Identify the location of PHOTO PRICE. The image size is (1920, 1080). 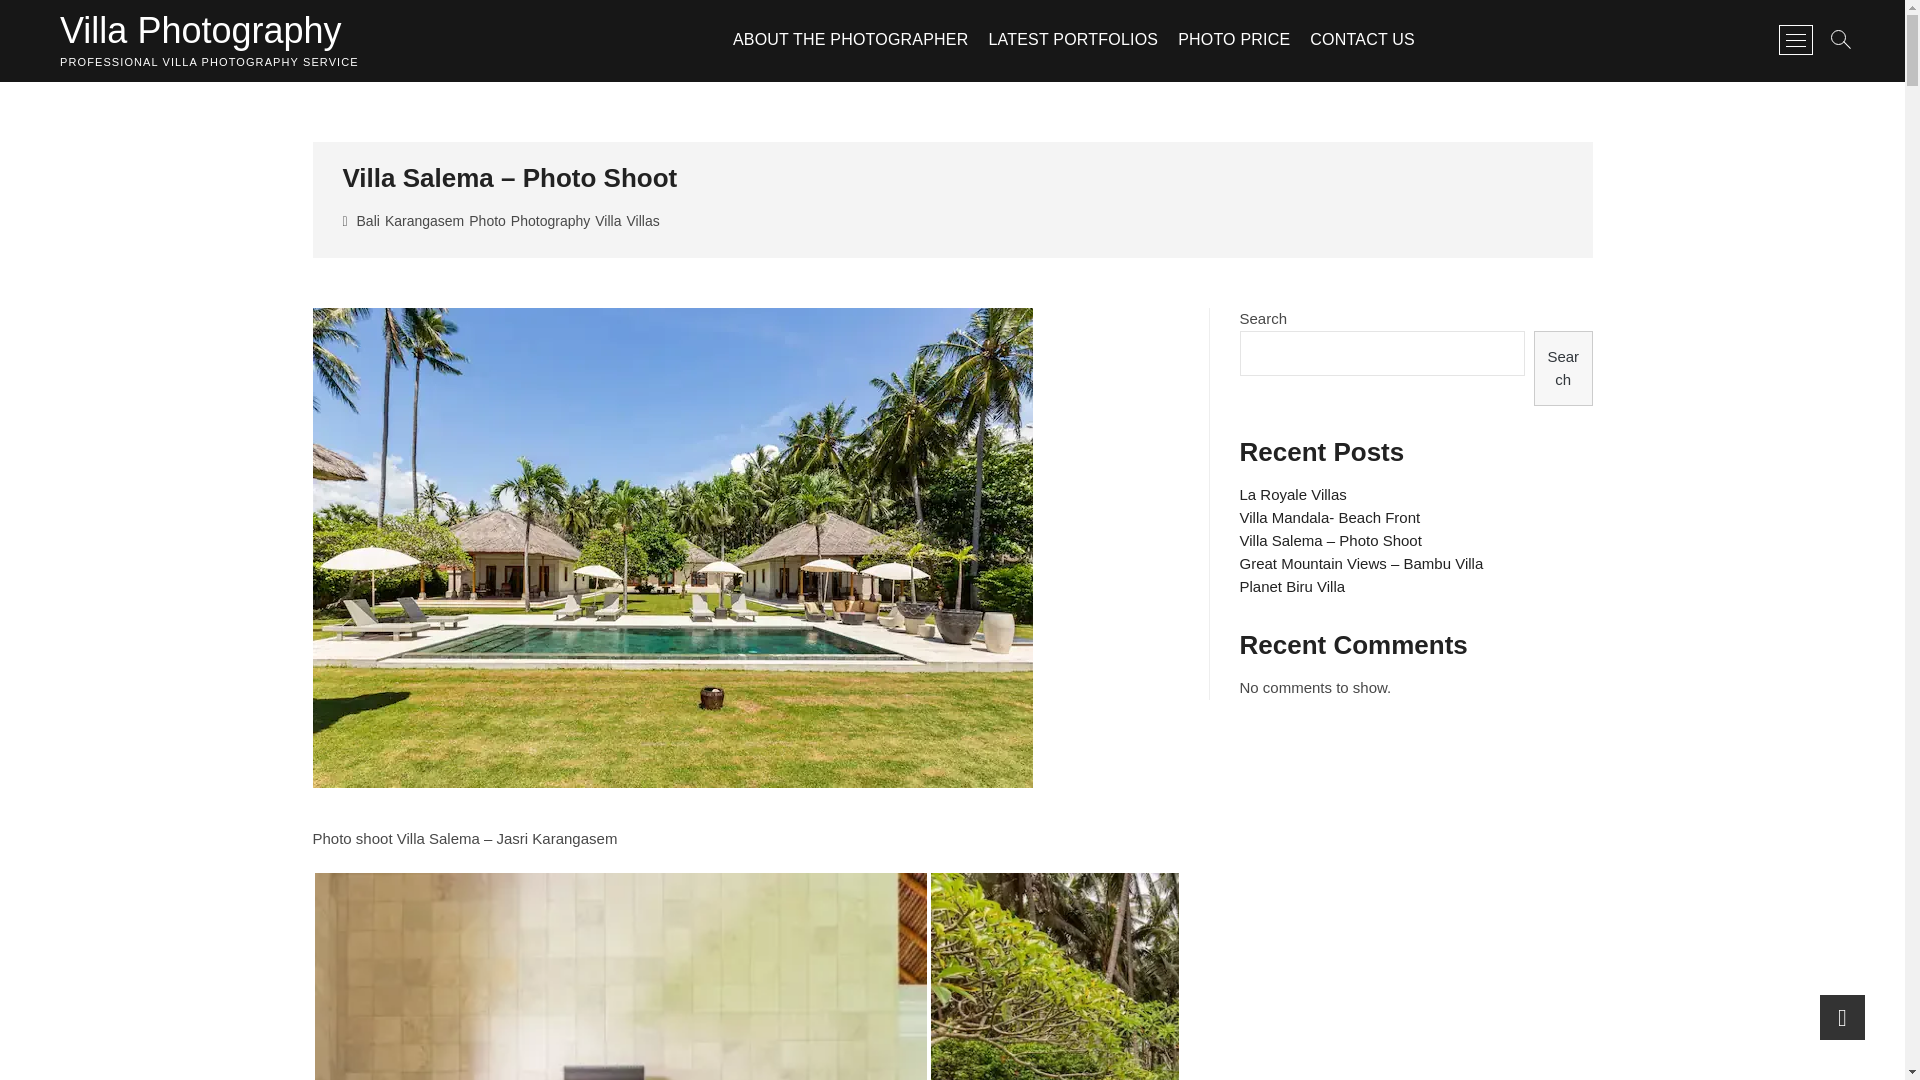
(1233, 40).